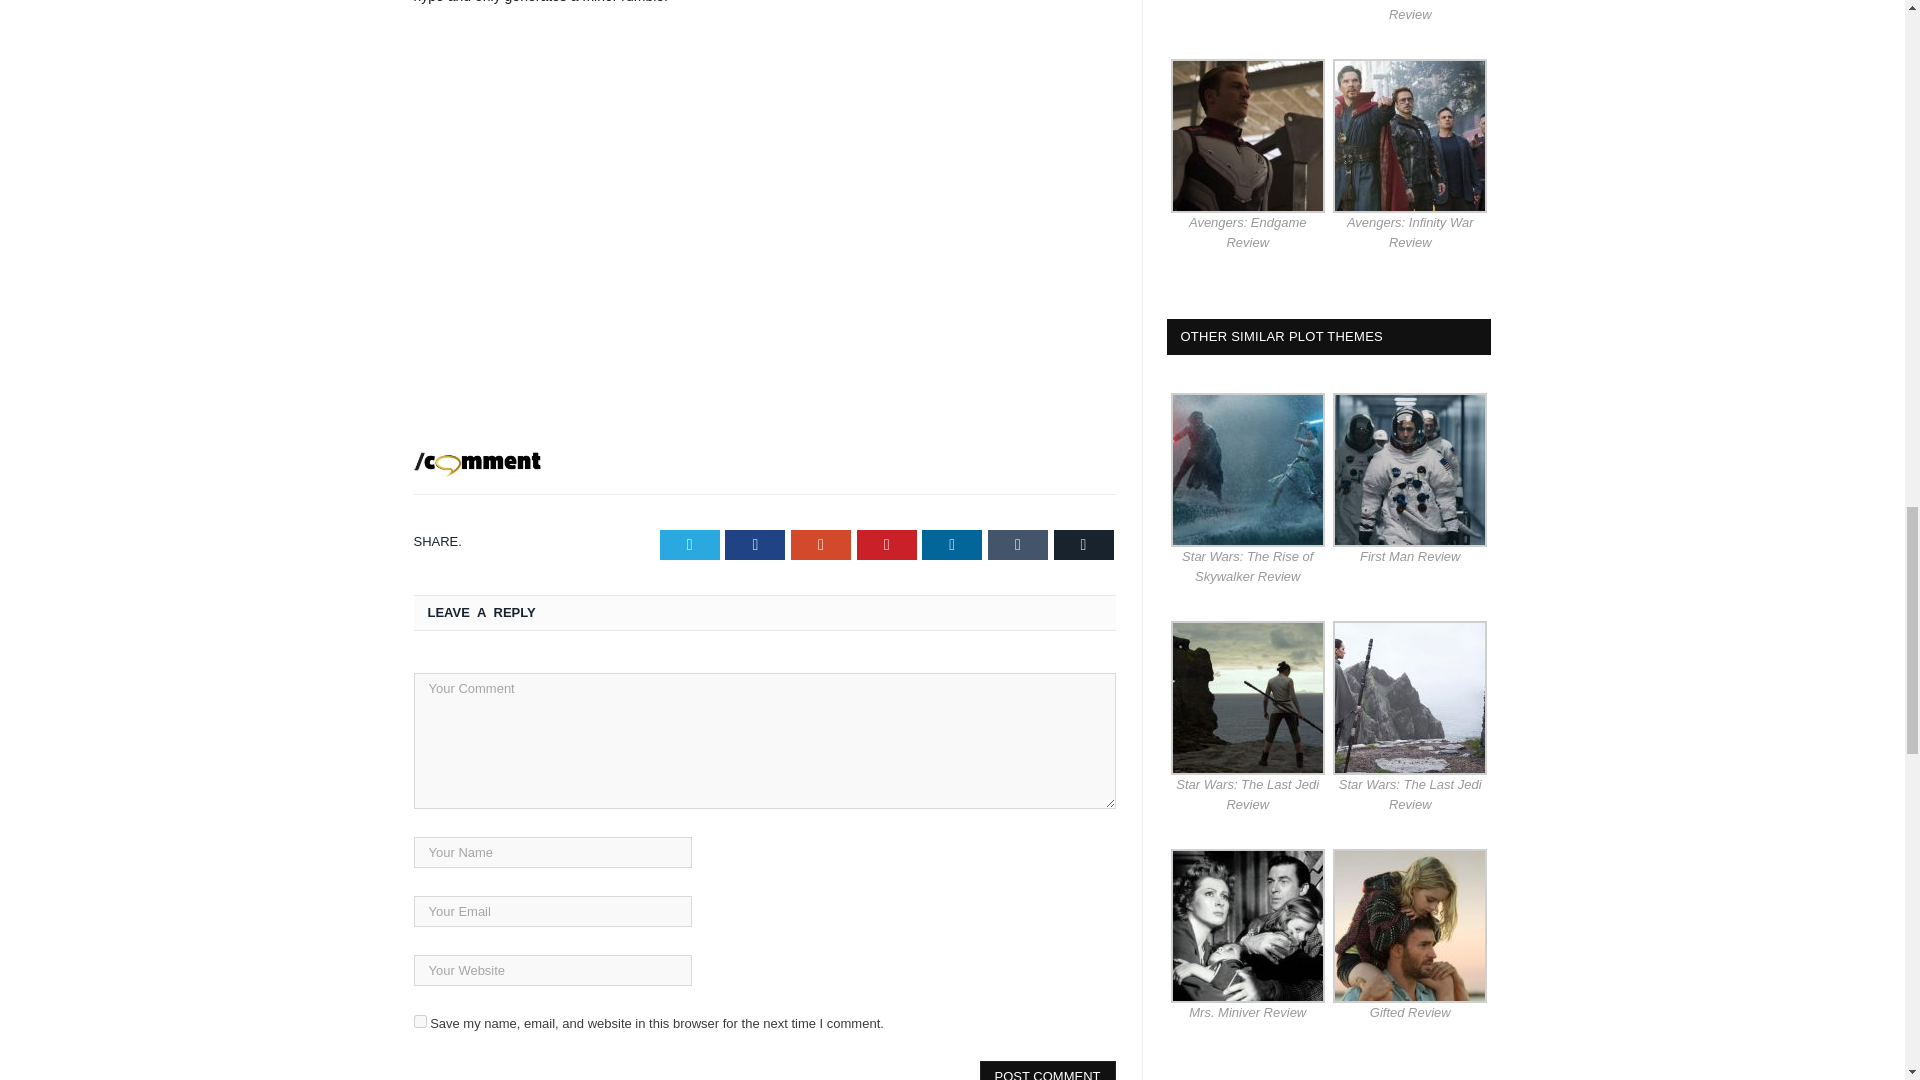 This screenshot has height=1080, width=1920. What do you see at coordinates (420, 1022) in the screenshot?
I see `yes` at bounding box center [420, 1022].